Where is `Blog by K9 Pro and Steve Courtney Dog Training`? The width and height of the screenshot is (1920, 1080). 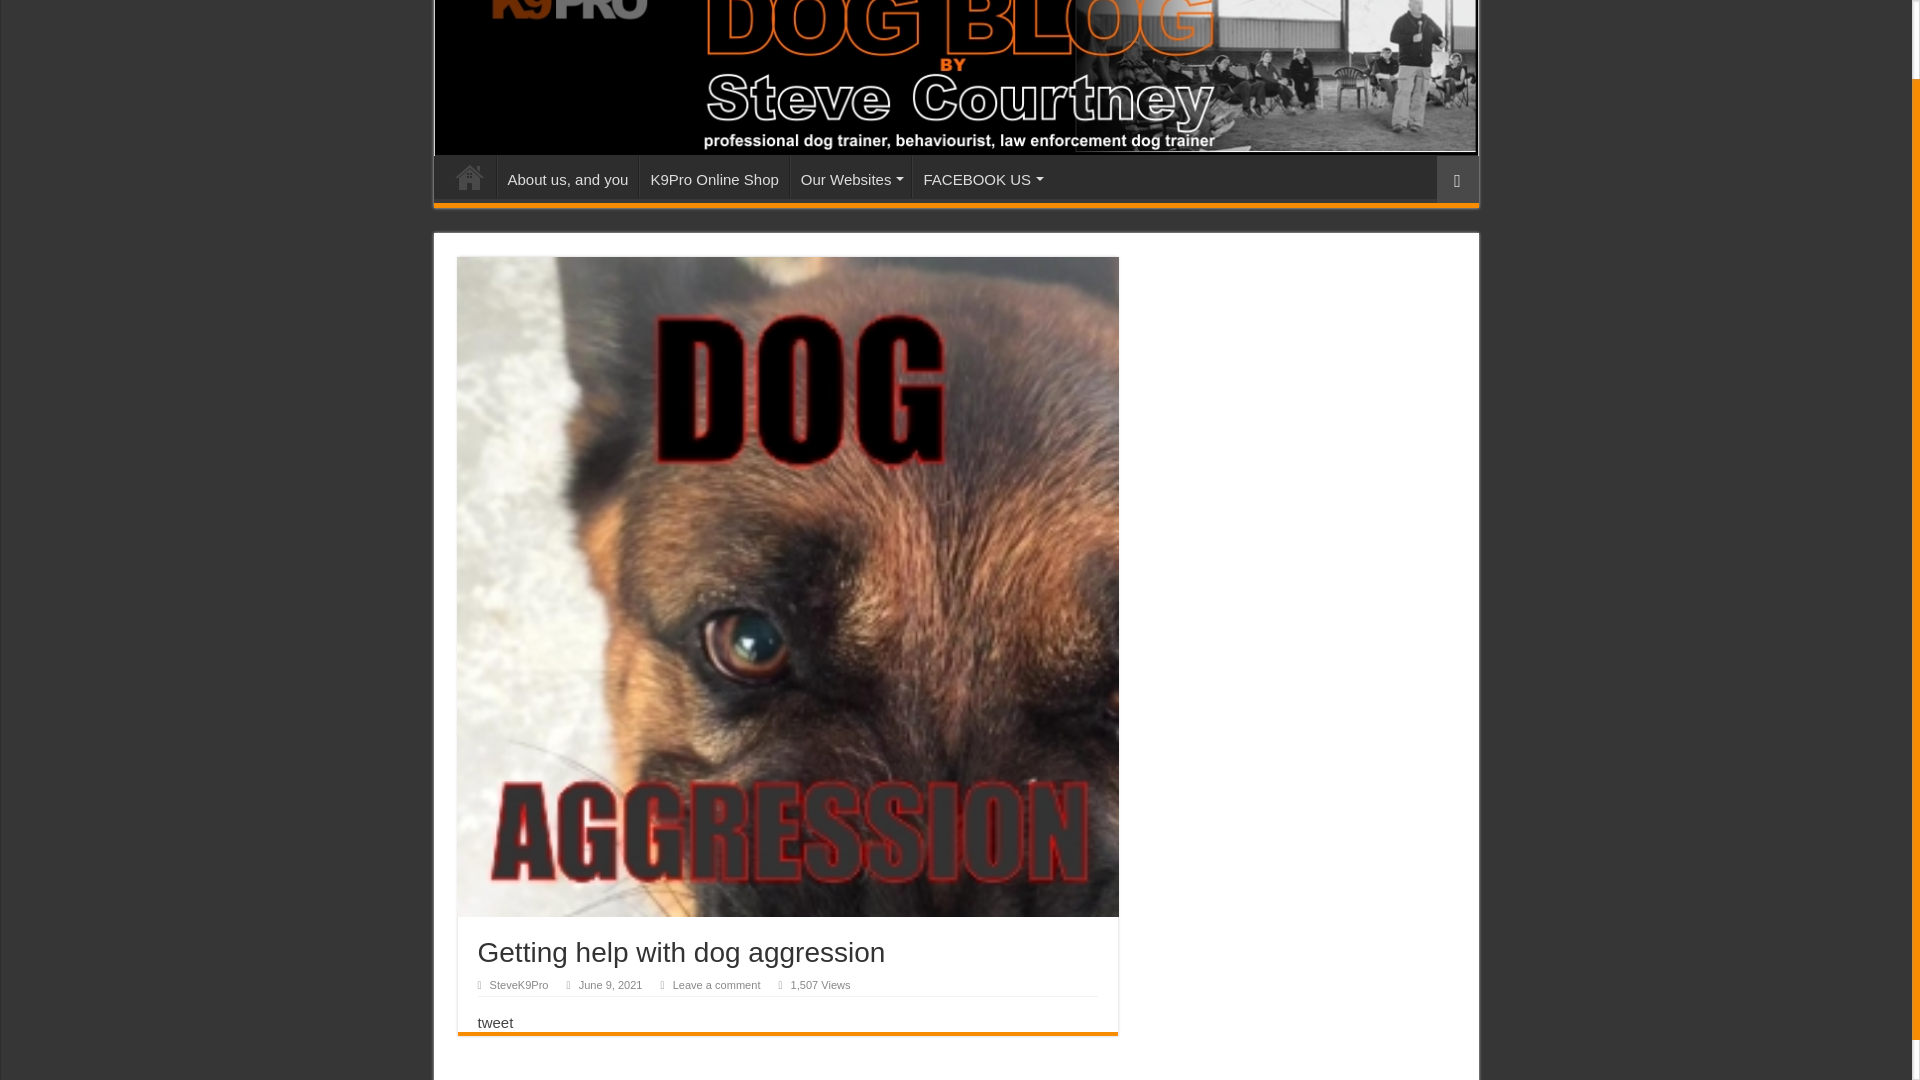 Blog by K9 Pro and Steve Courtney Dog Training is located at coordinates (956, 78).